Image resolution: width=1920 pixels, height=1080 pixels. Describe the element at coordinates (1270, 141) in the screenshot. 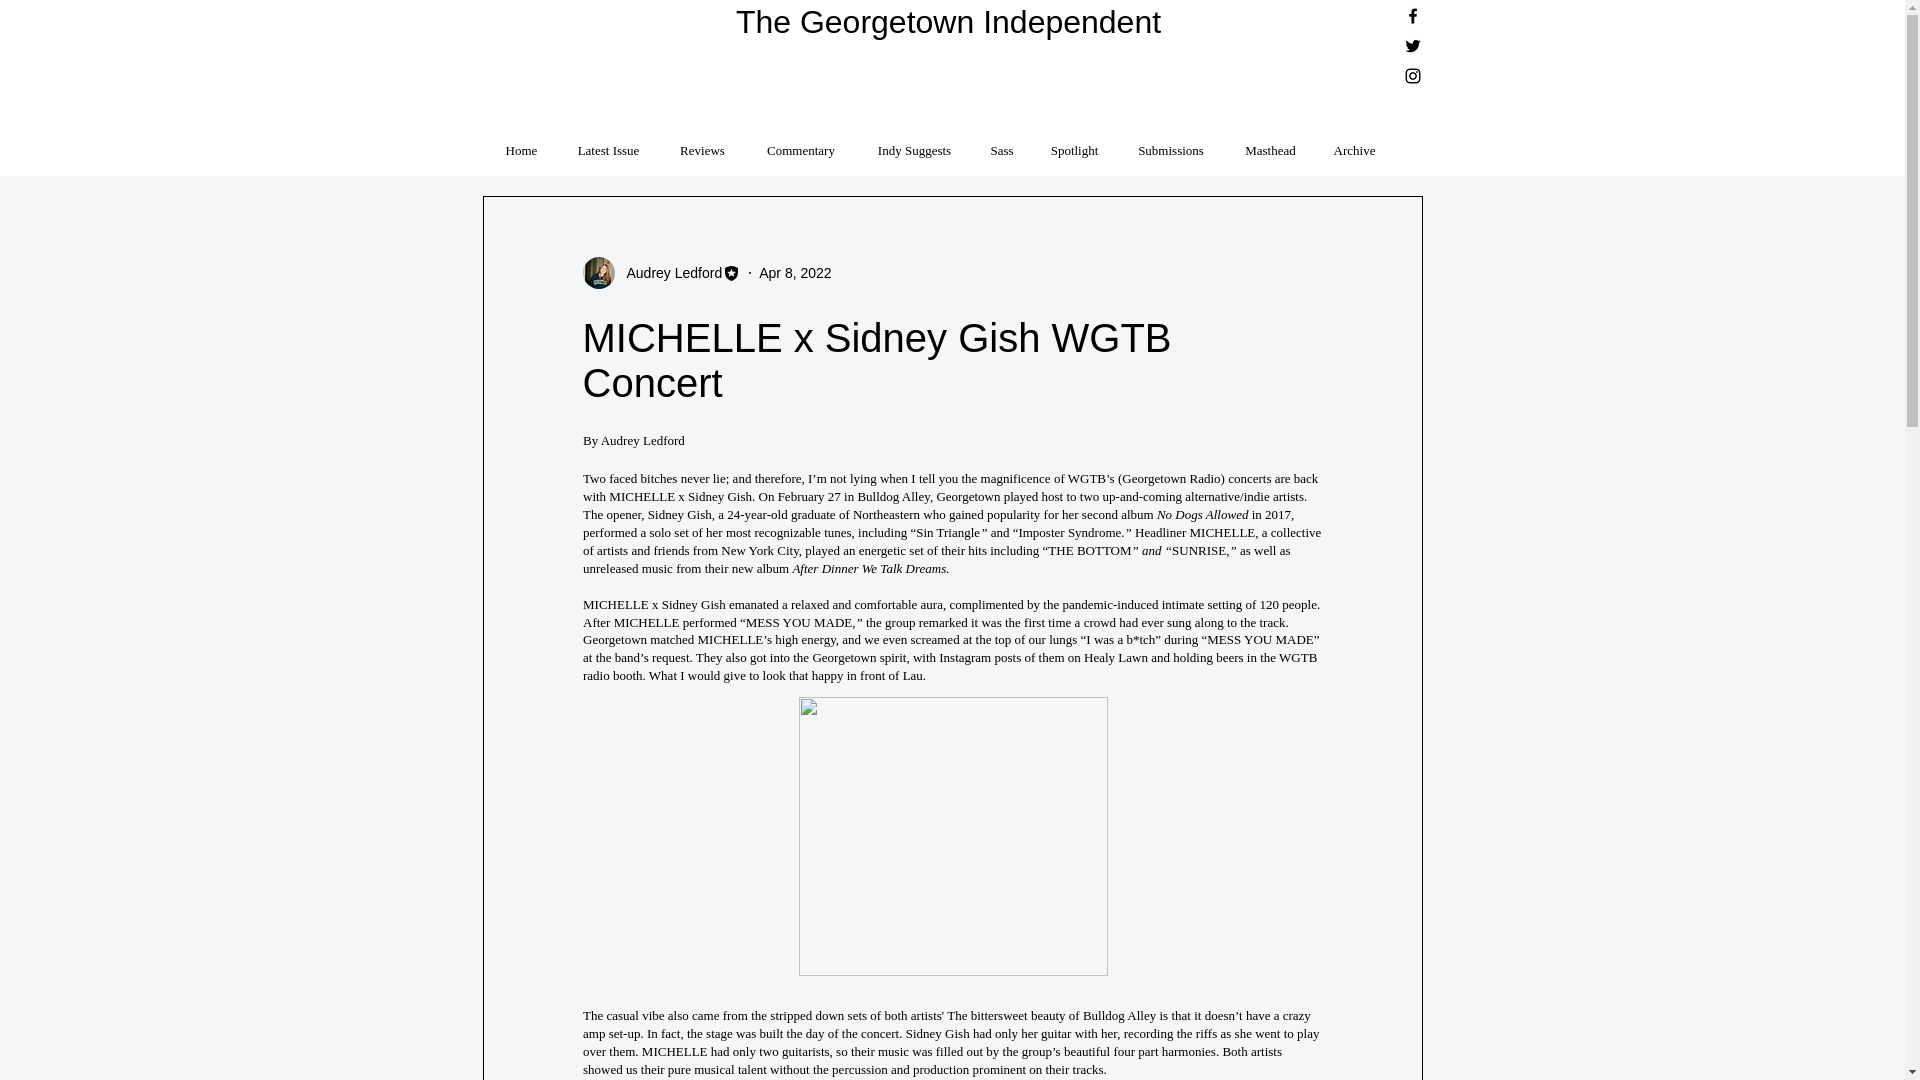

I see `Masthead` at that location.